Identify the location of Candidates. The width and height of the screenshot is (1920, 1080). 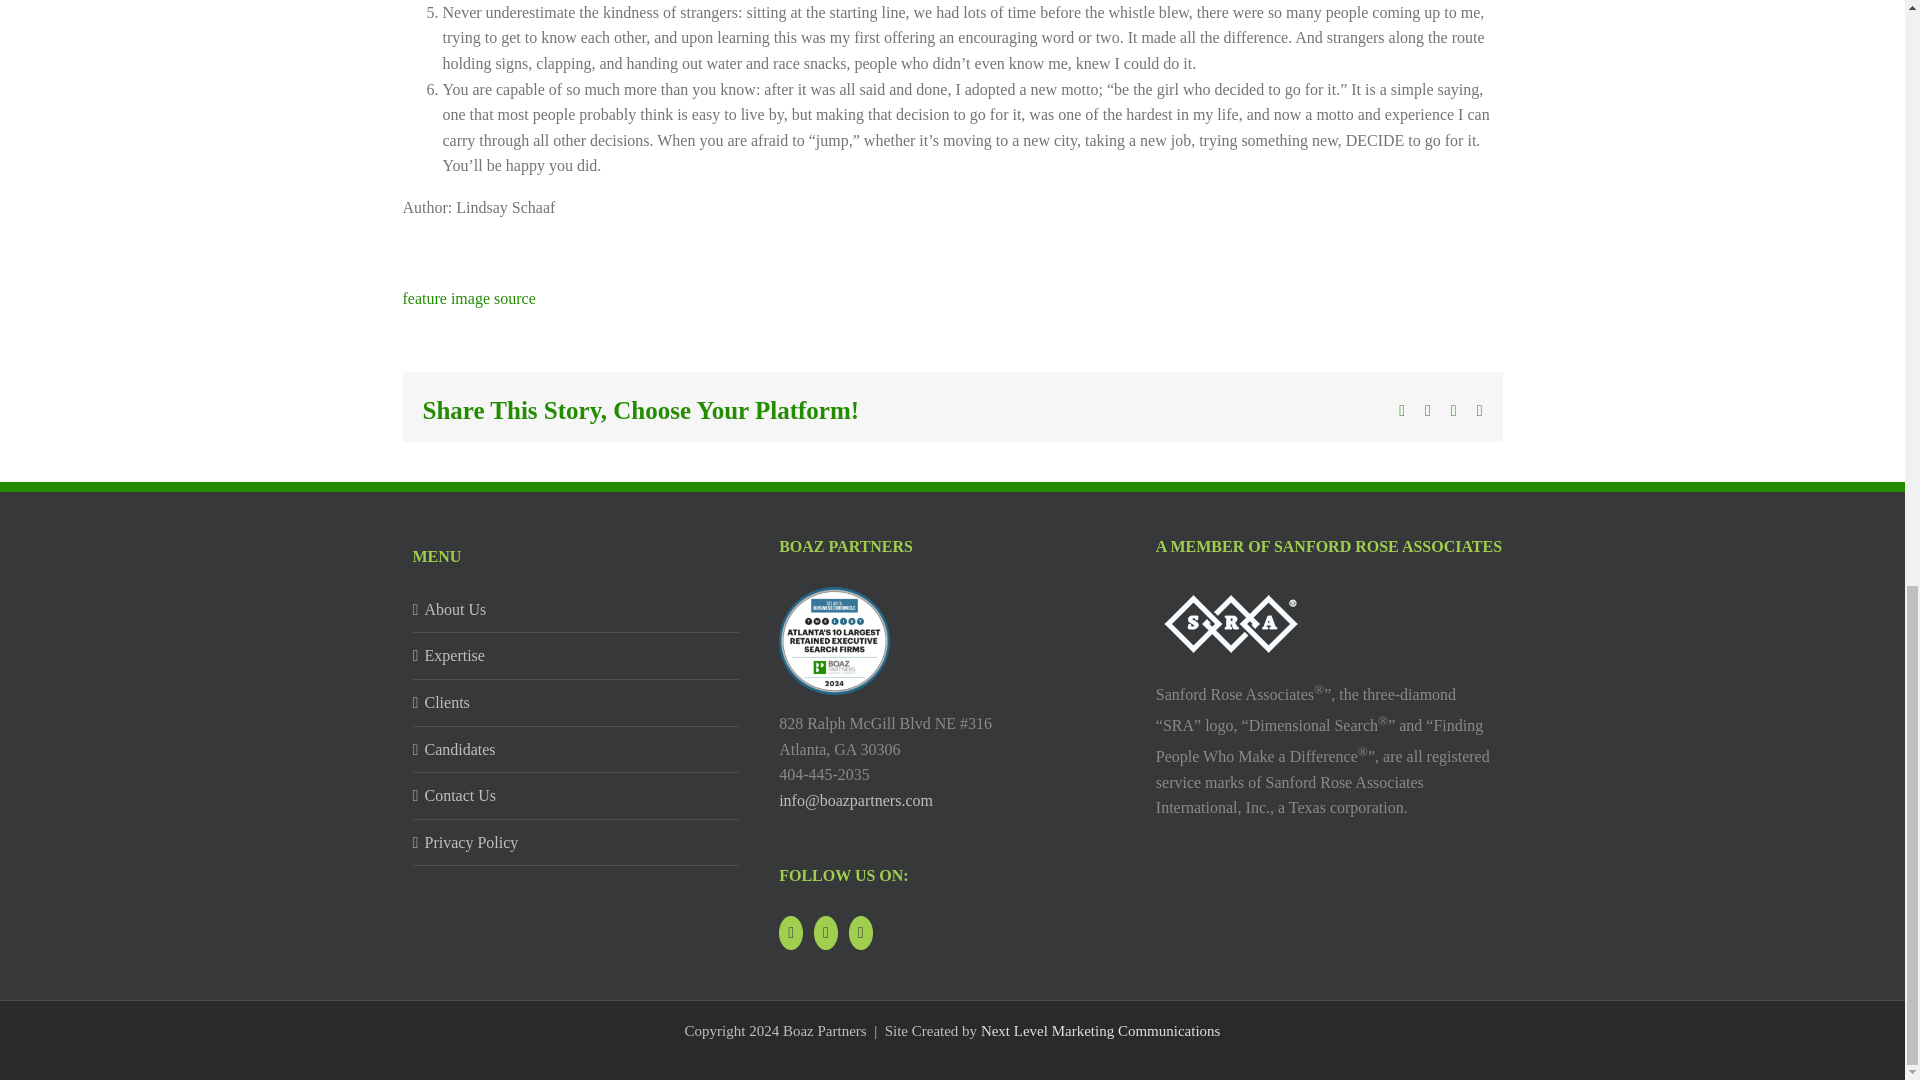
(576, 749).